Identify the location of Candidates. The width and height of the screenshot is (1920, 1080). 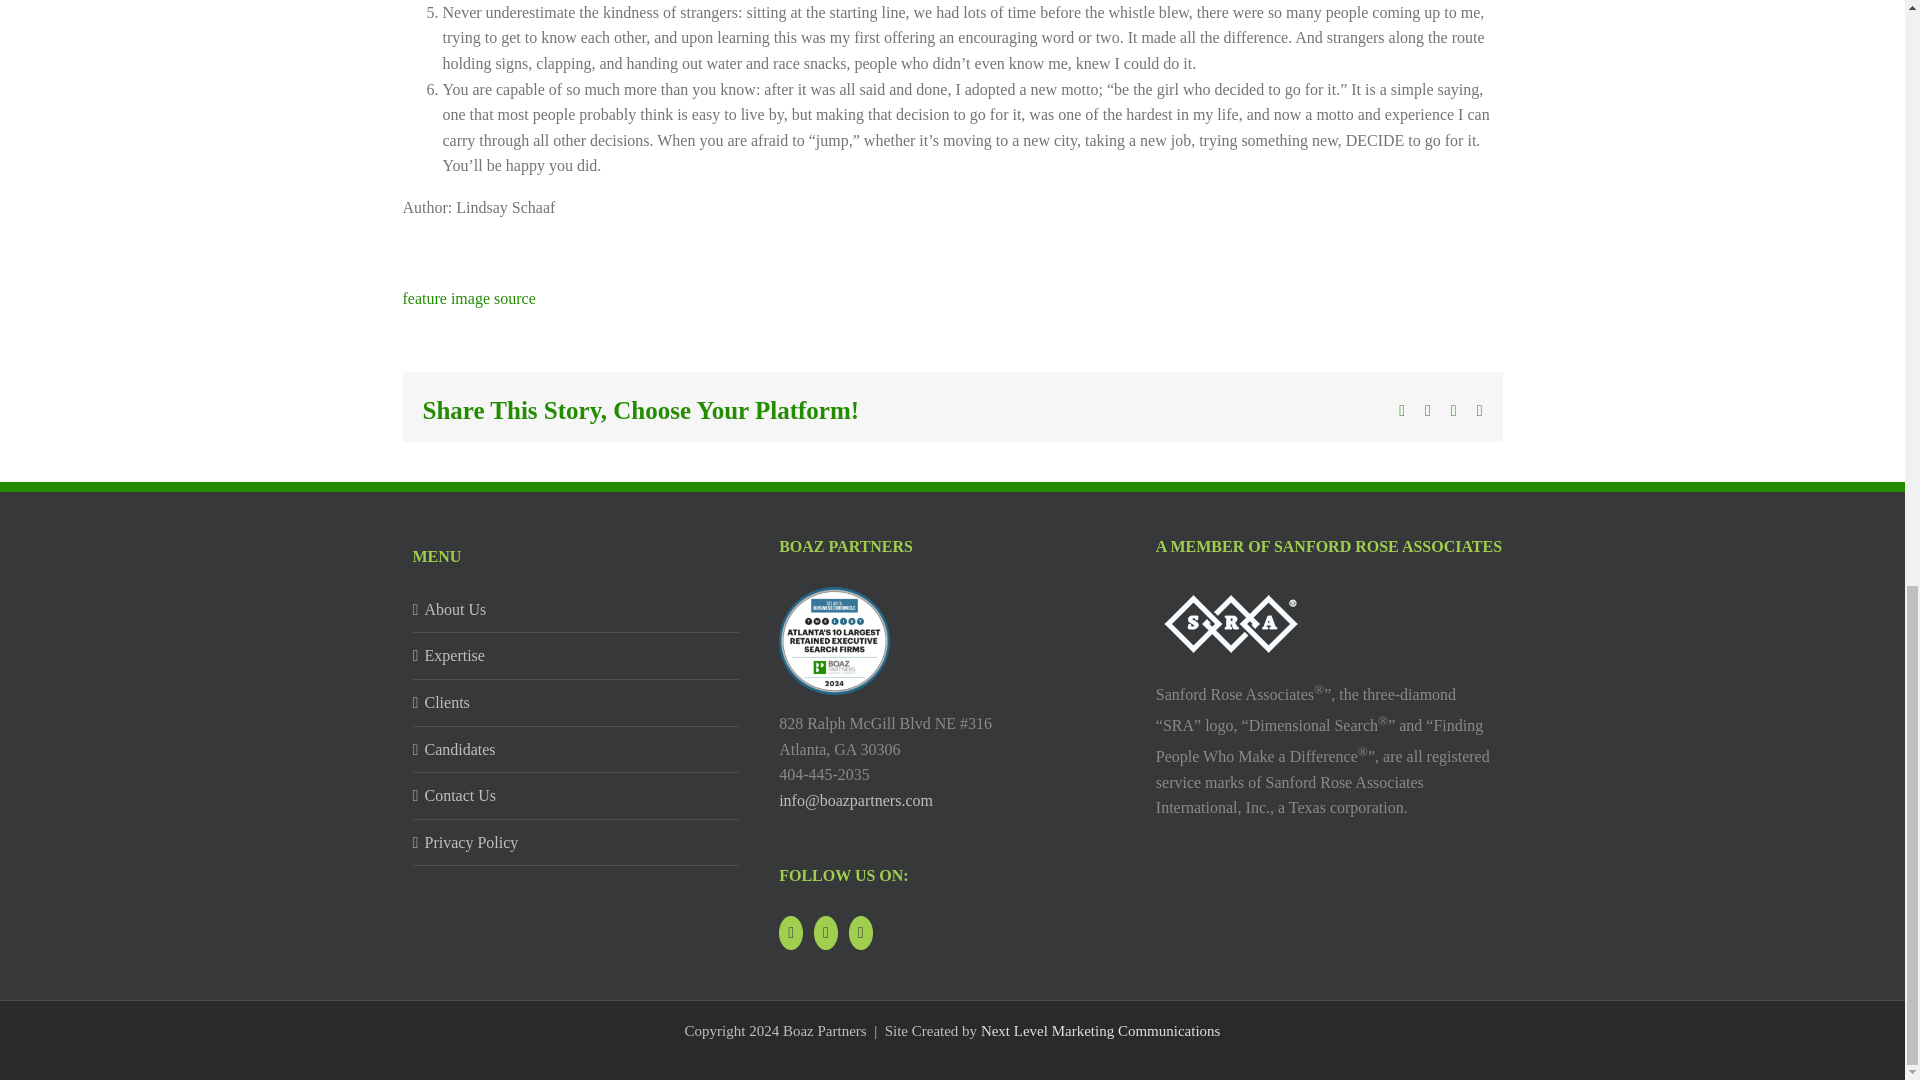
(576, 749).